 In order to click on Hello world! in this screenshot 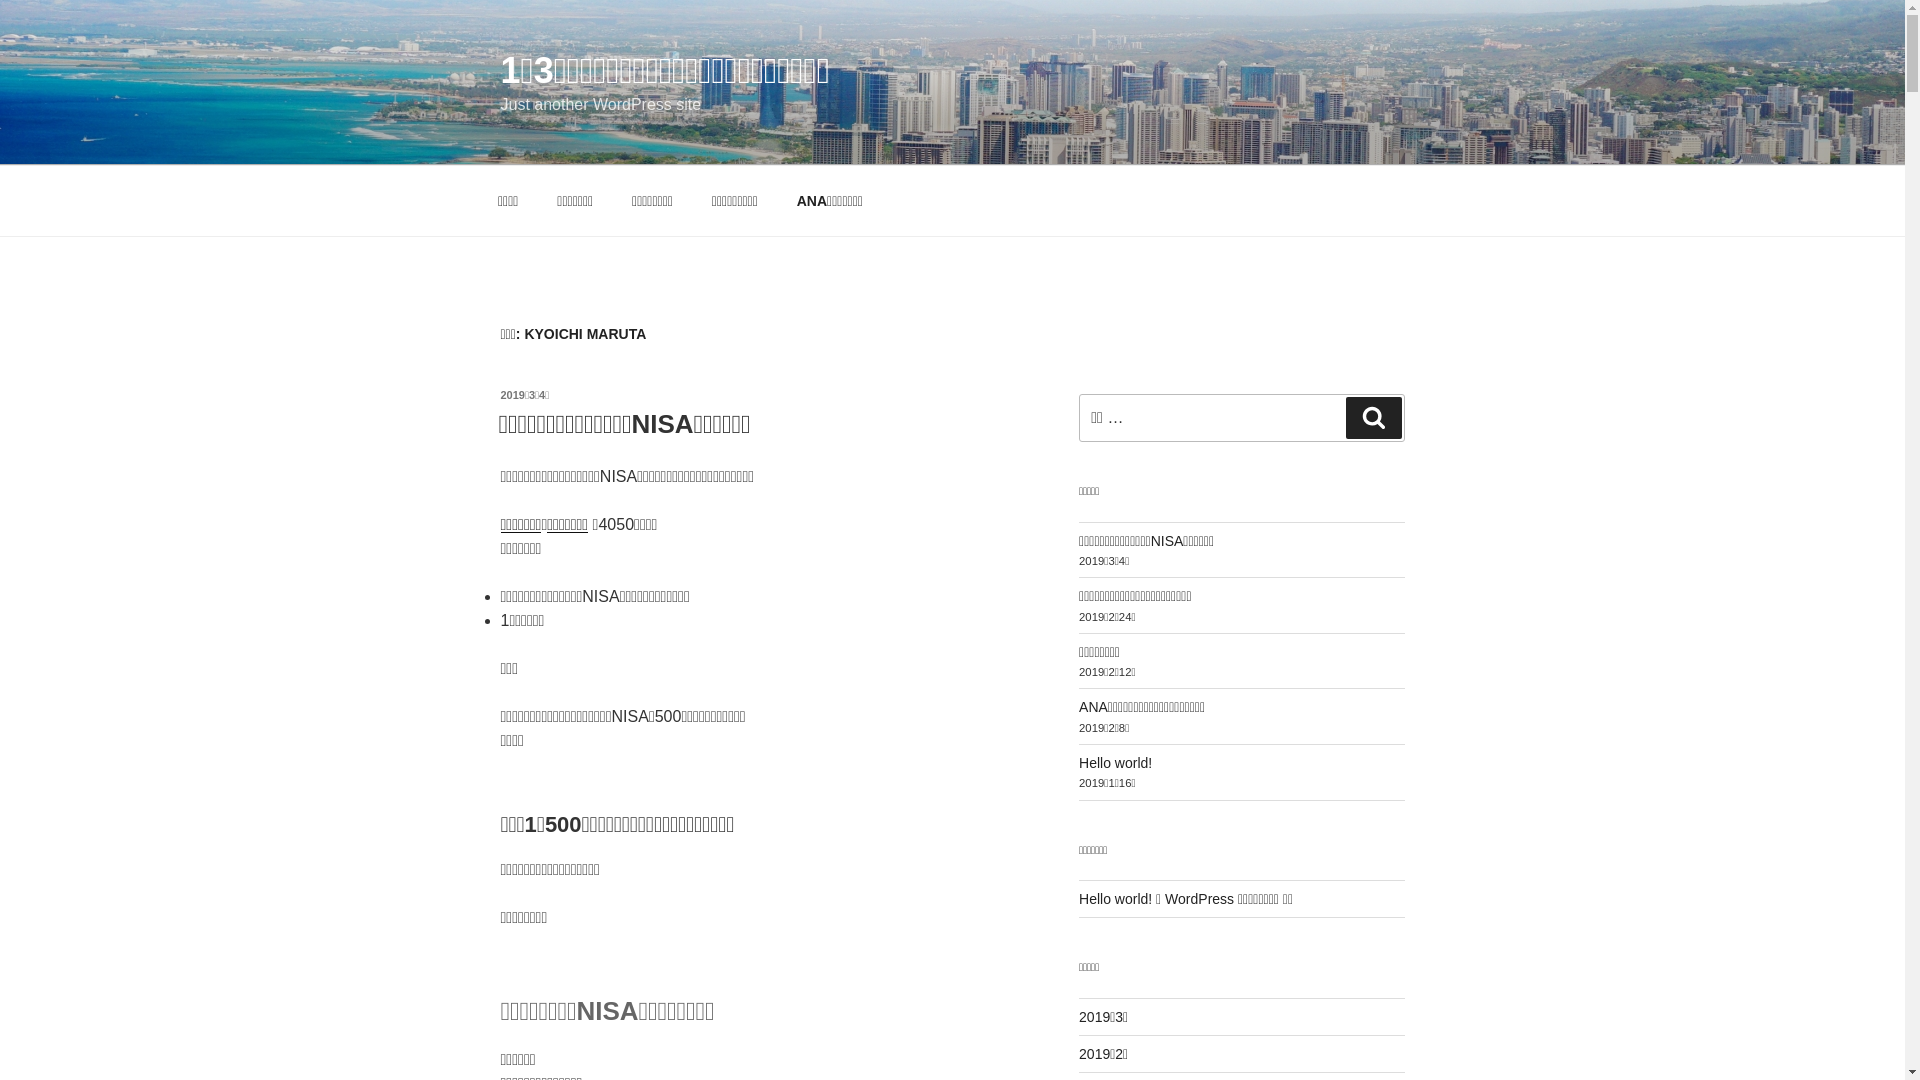, I will do `click(1116, 899)`.